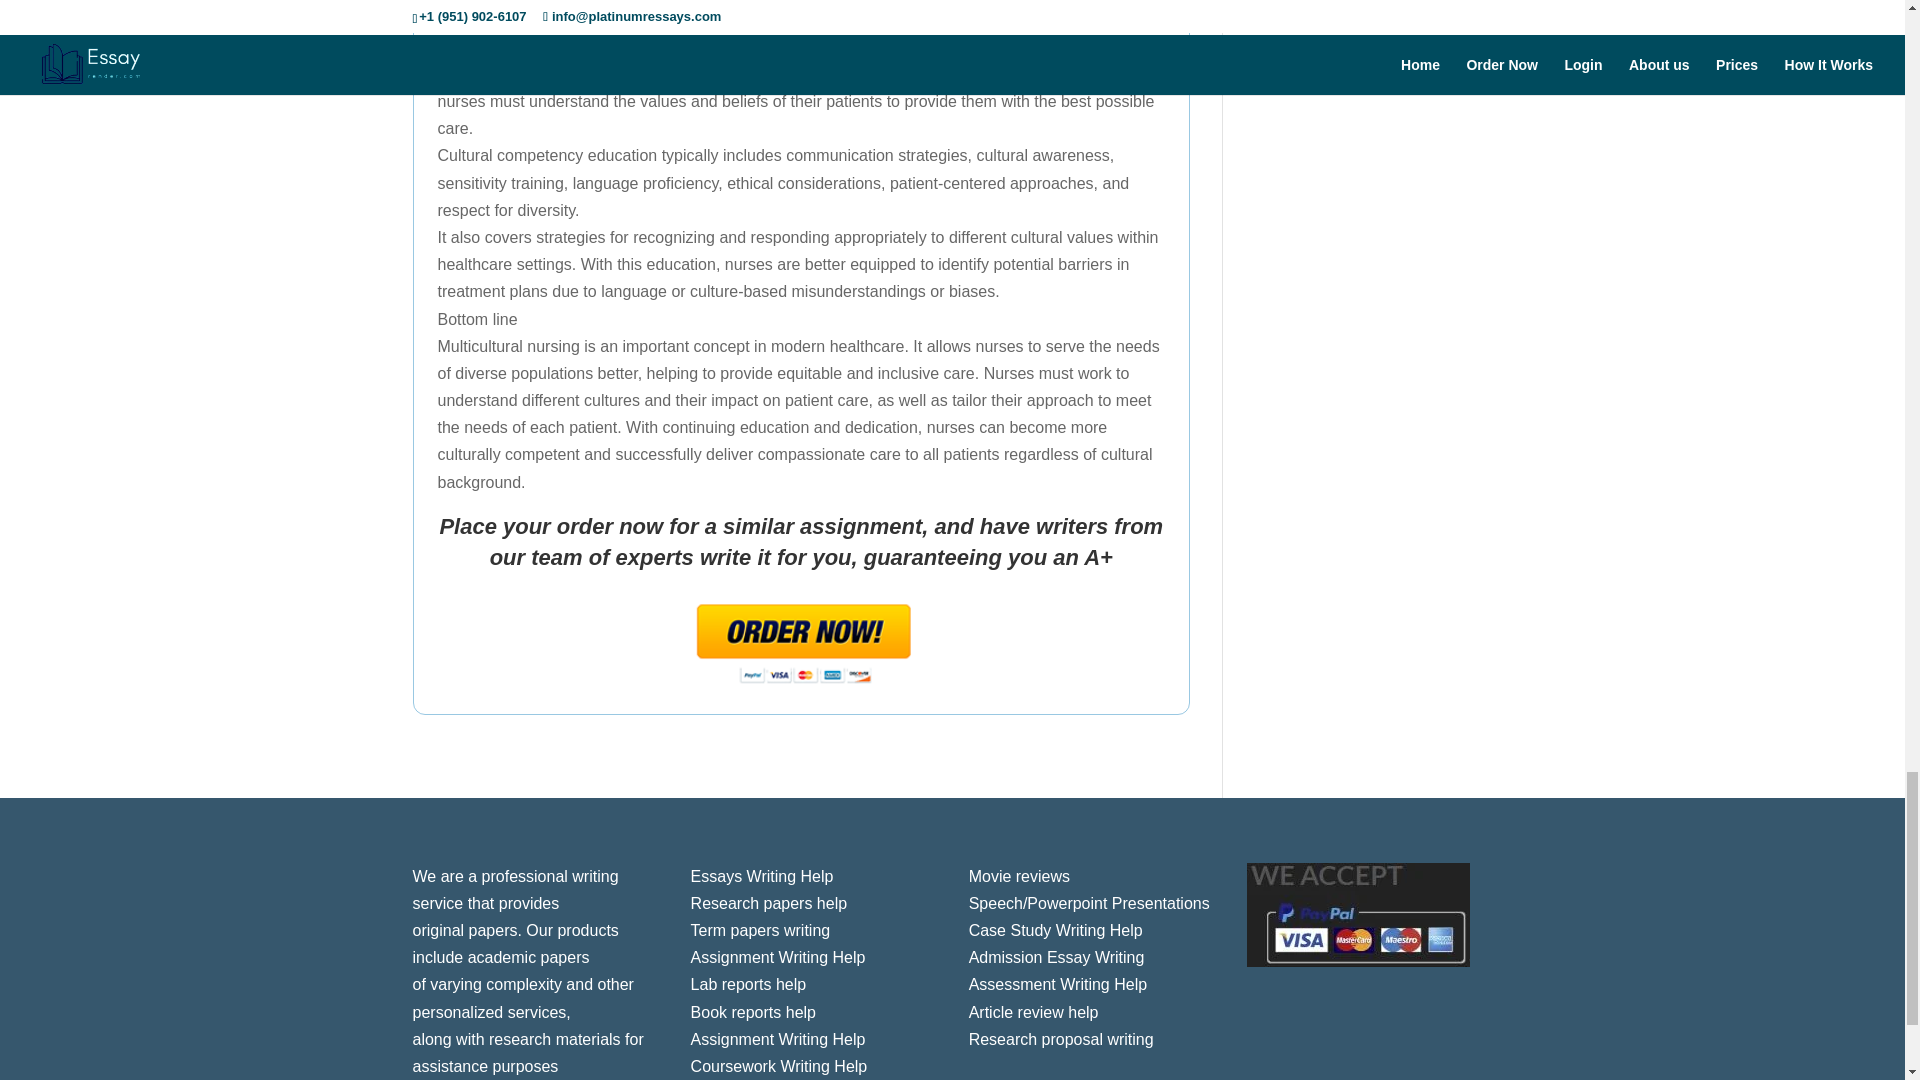  Describe the element at coordinates (1058, 984) in the screenshot. I see `Assessment Writing Help` at that location.